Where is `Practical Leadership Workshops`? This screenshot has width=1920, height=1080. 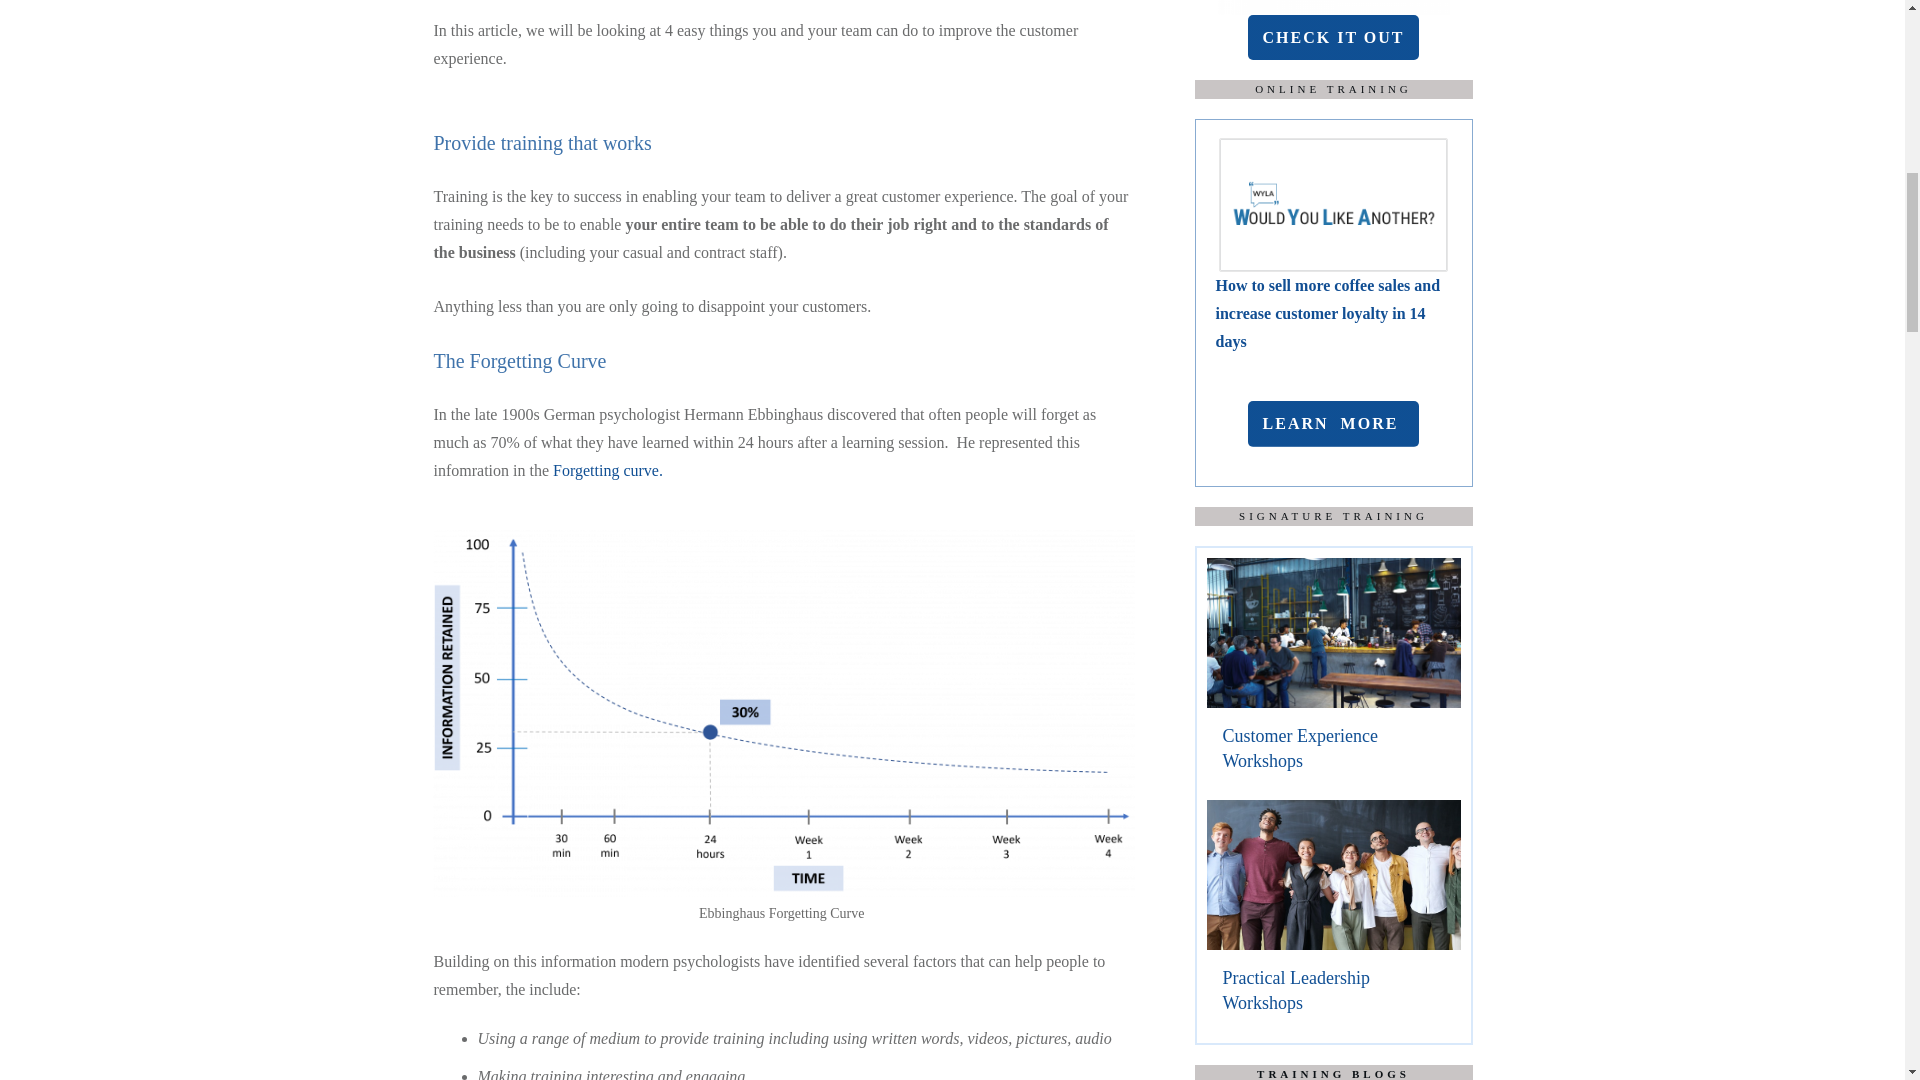
Practical Leadership Workshops is located at coordinates (1294, 990).